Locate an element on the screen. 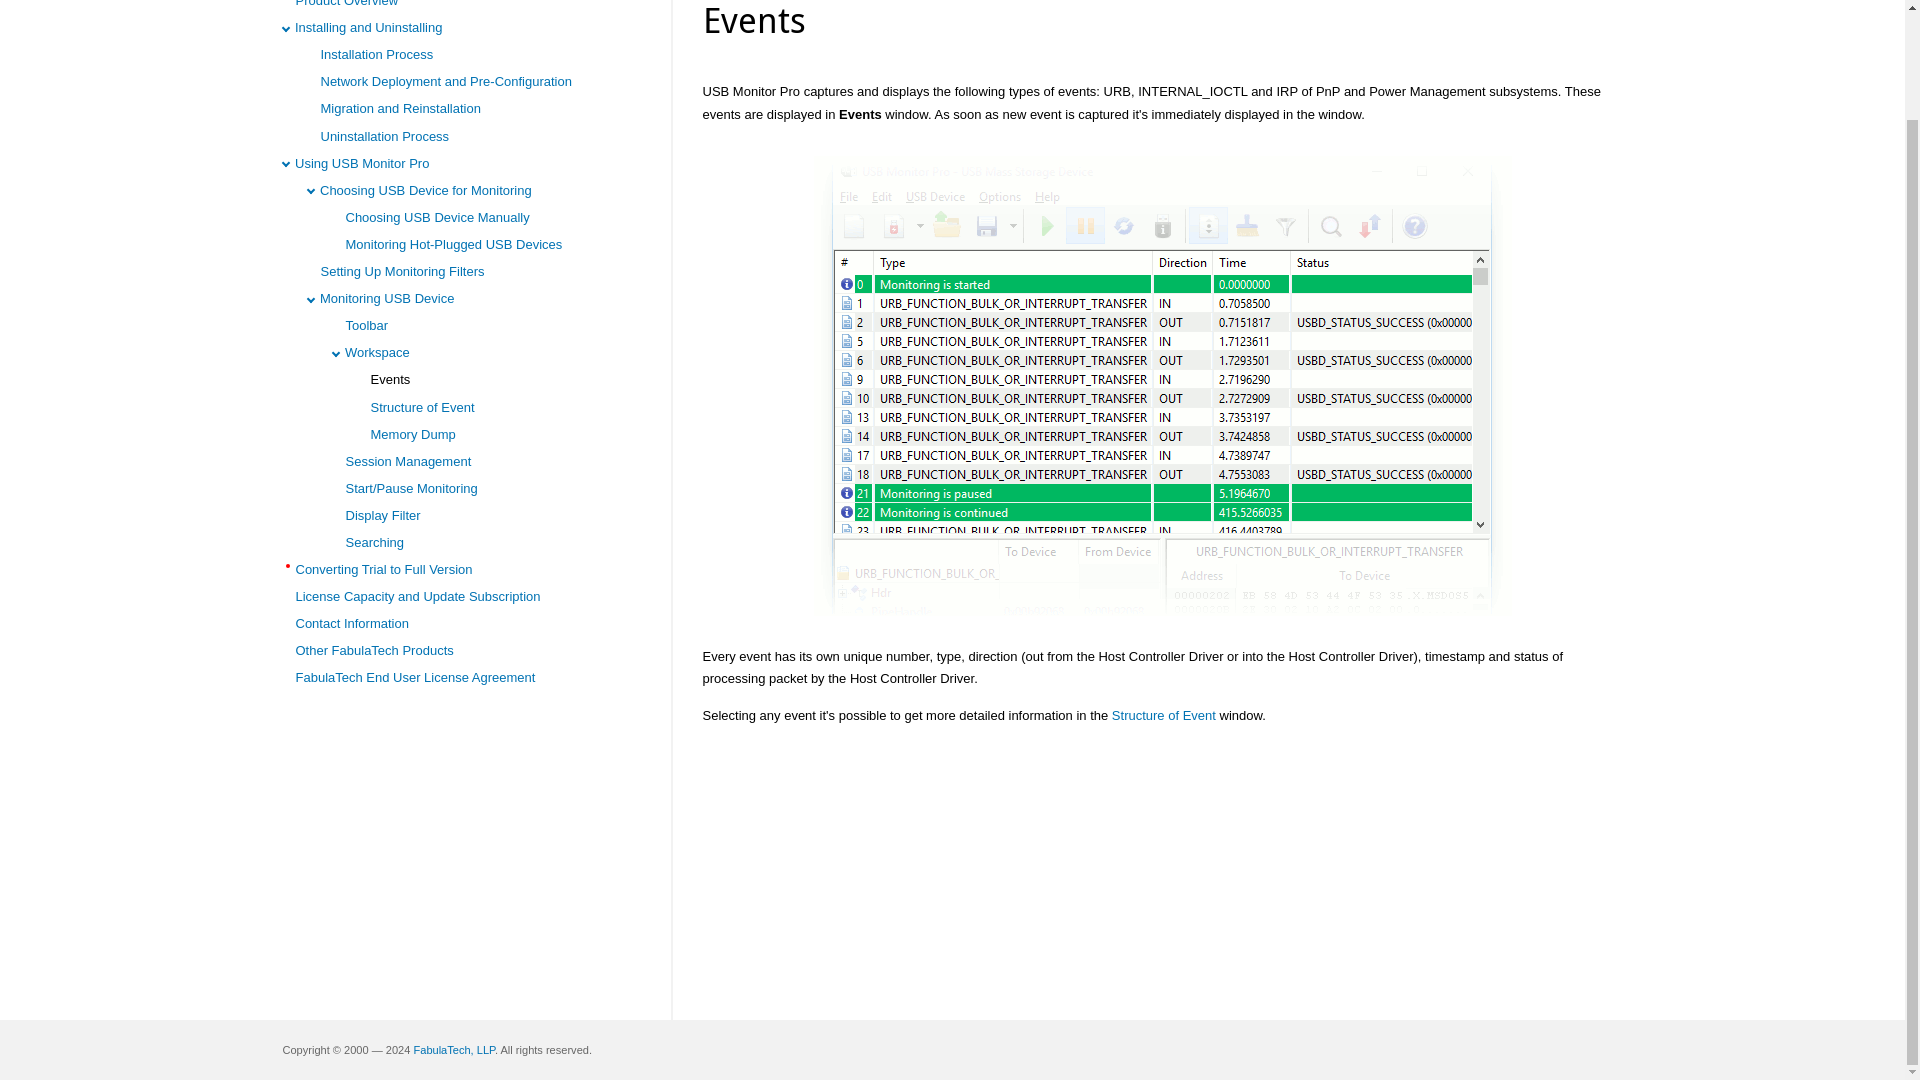 The width and height of the screenshot is (1920, 1080). License Capacity and Update Subscription is located at coordinates (418, 596).